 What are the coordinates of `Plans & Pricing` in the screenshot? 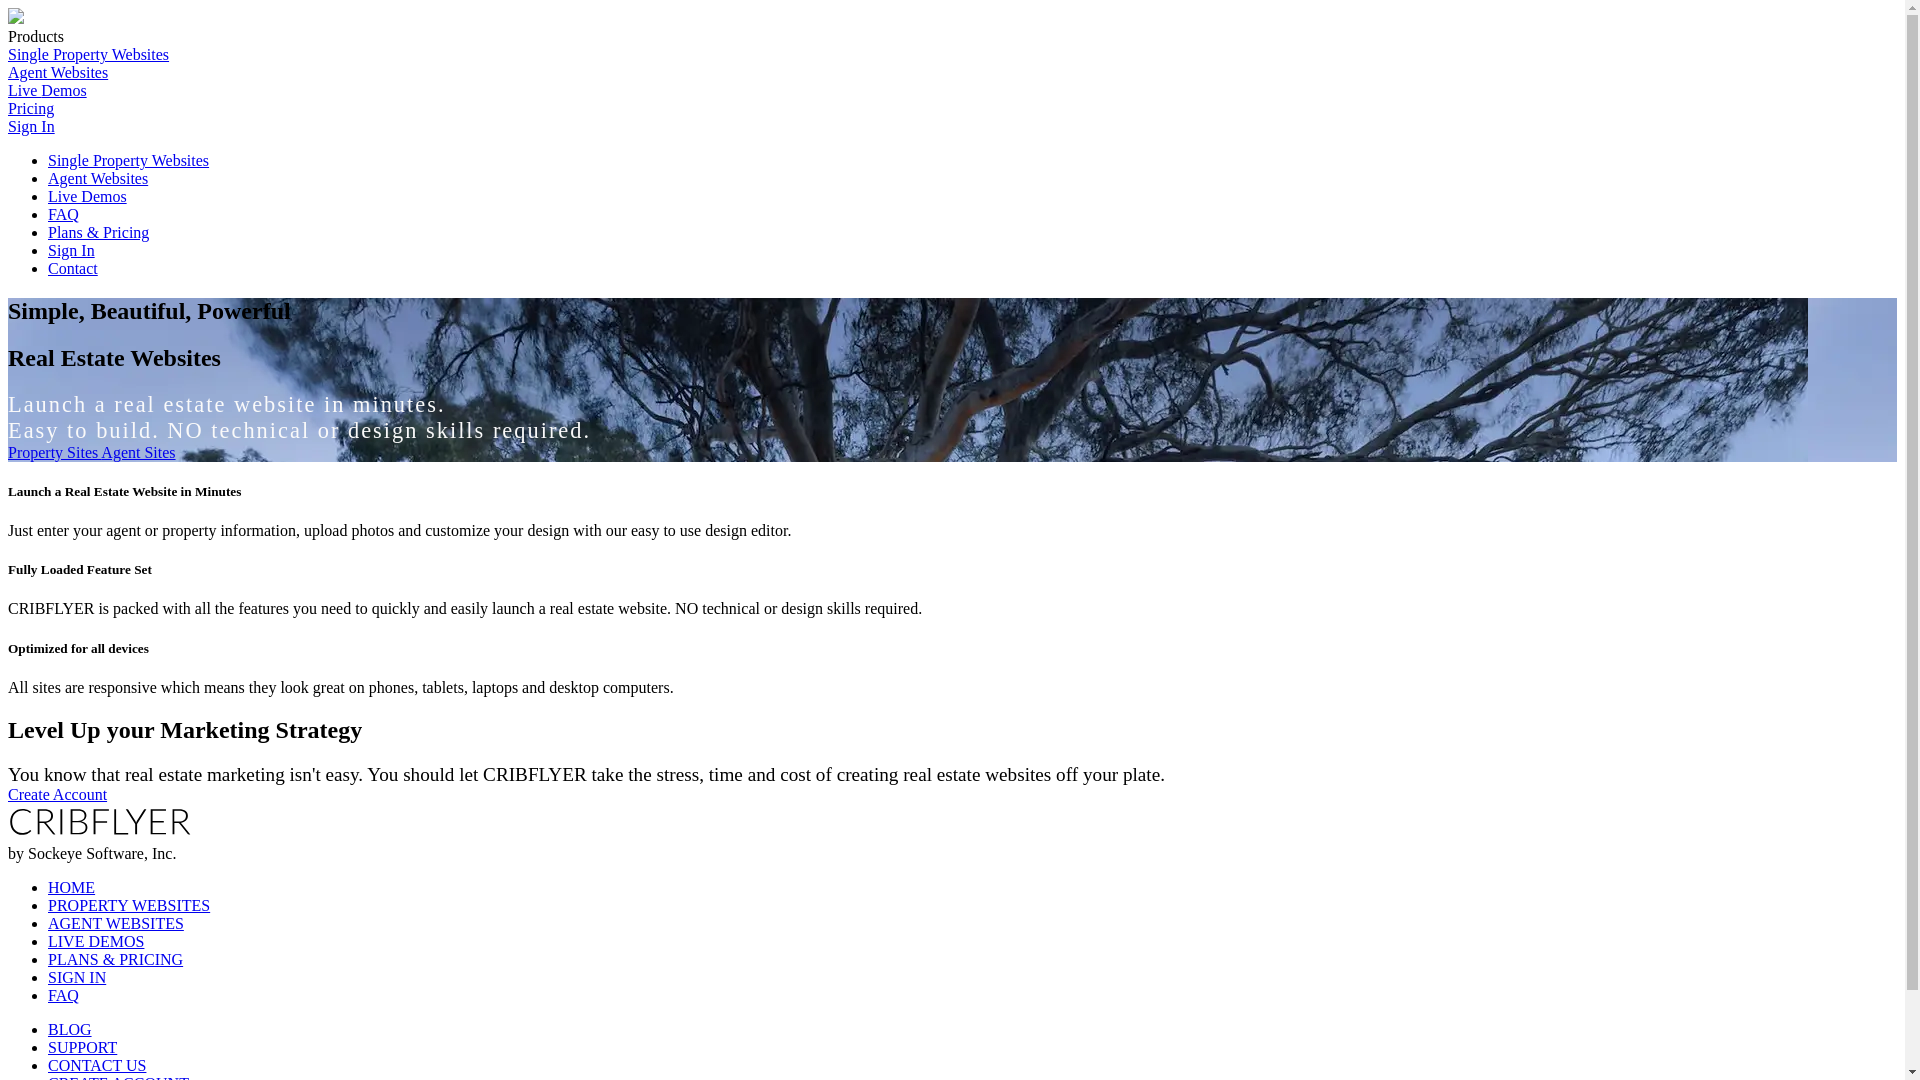 It's located at (98, 232).